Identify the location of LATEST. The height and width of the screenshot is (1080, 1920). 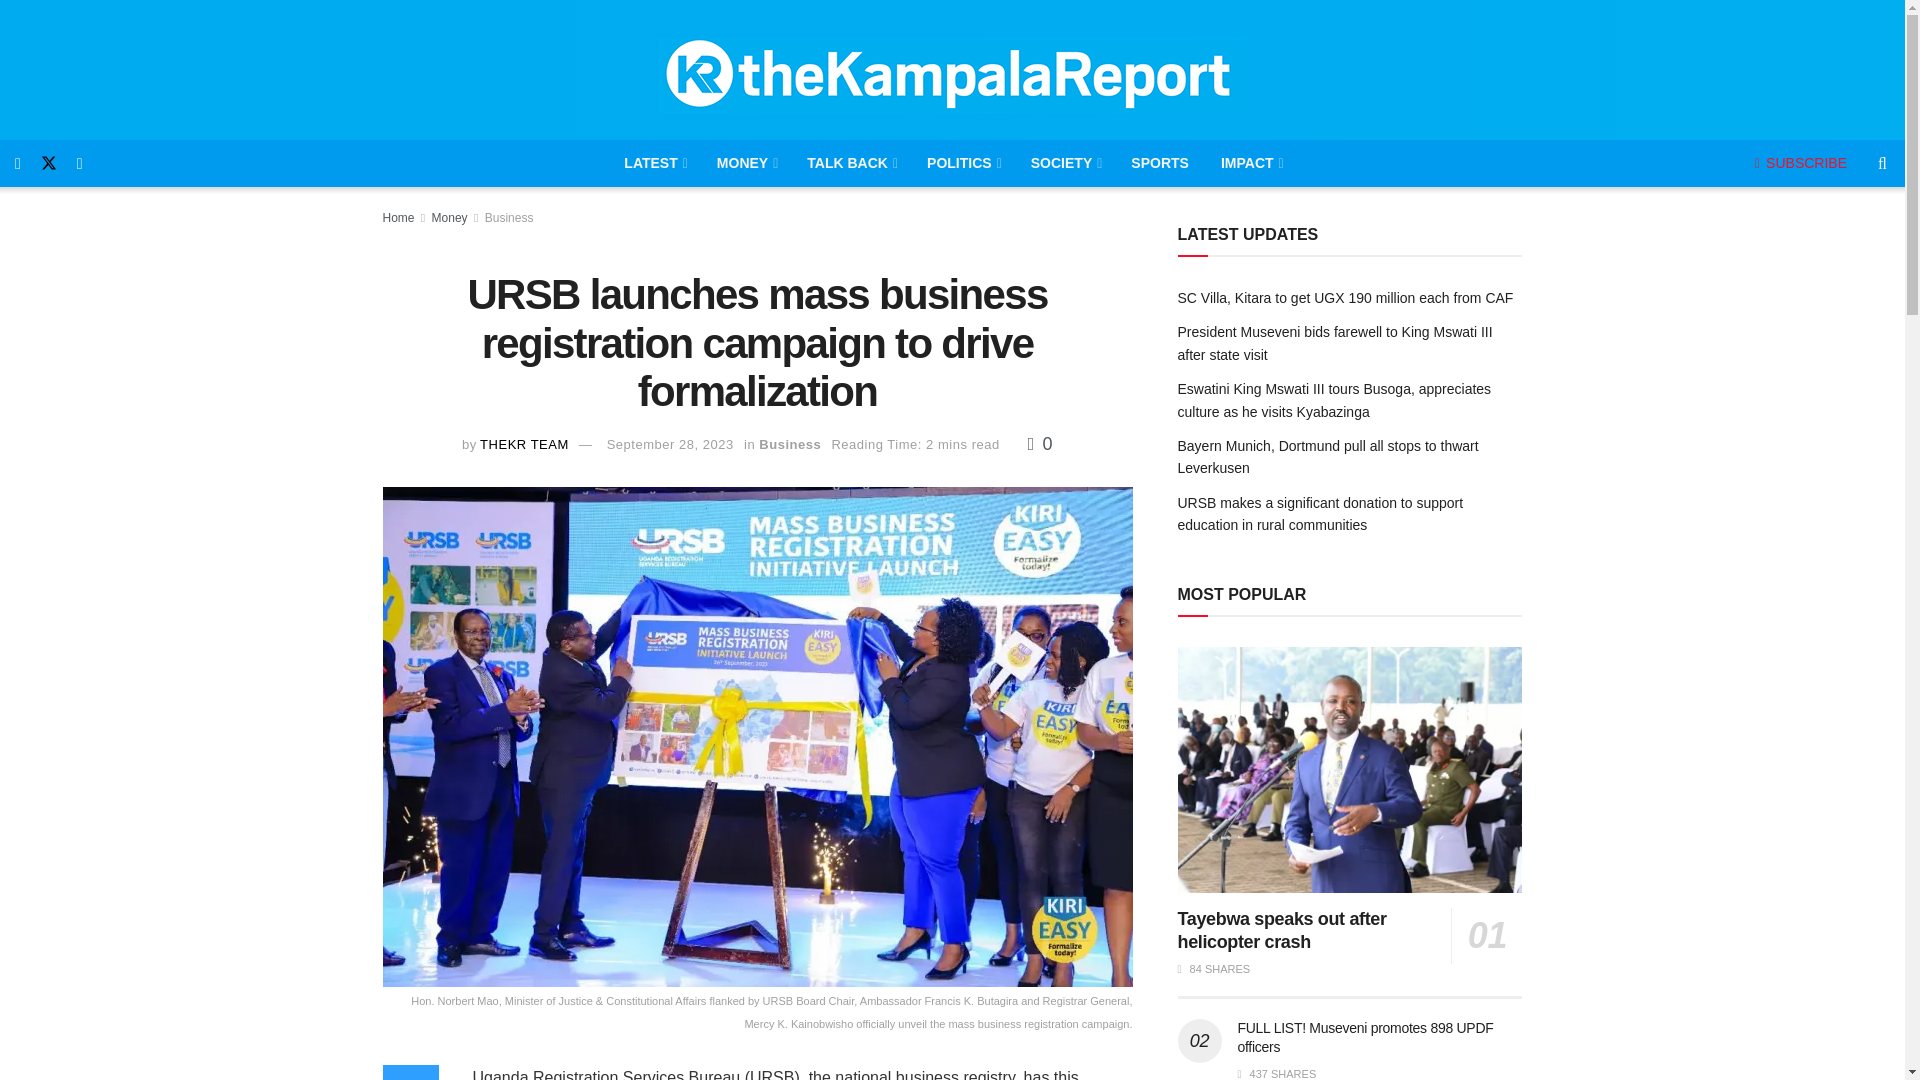
(654, 163).